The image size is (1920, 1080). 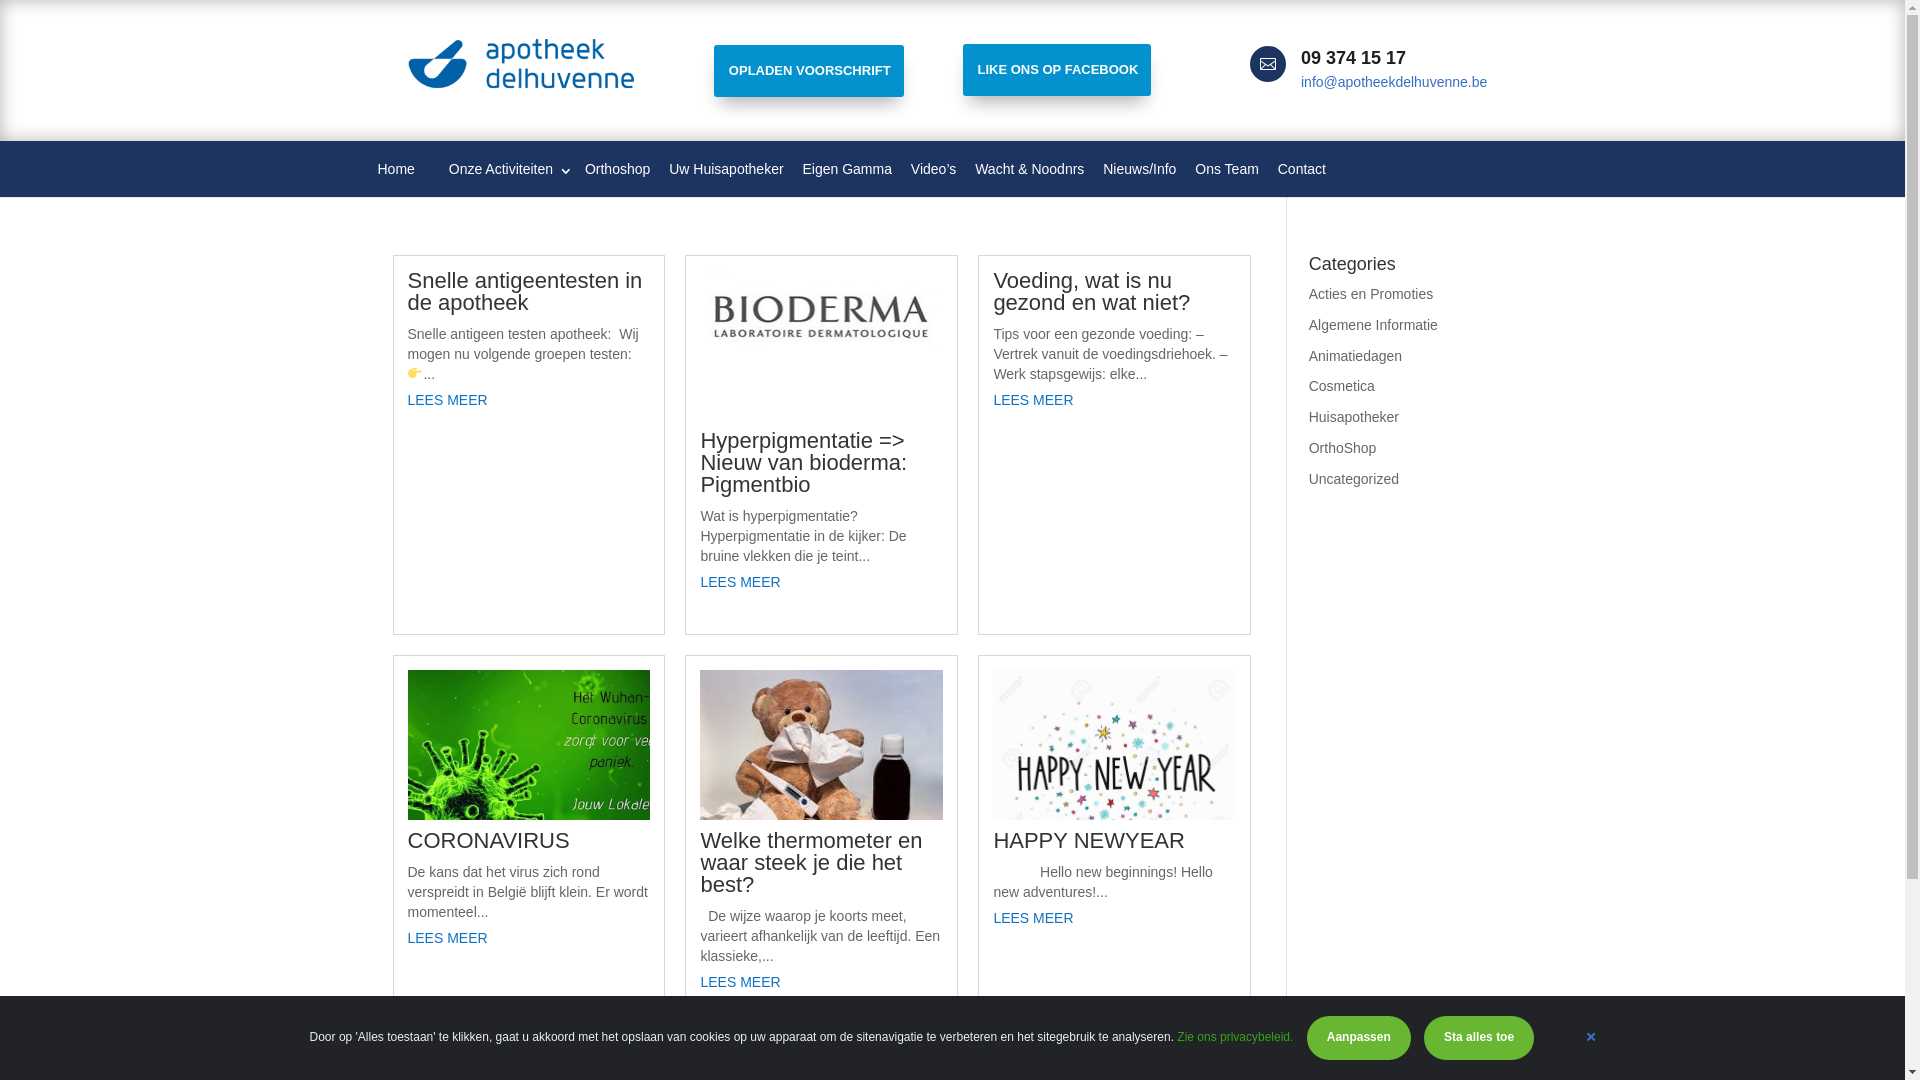 I want to click on LEES MEER, so click(x=1114, y=400).